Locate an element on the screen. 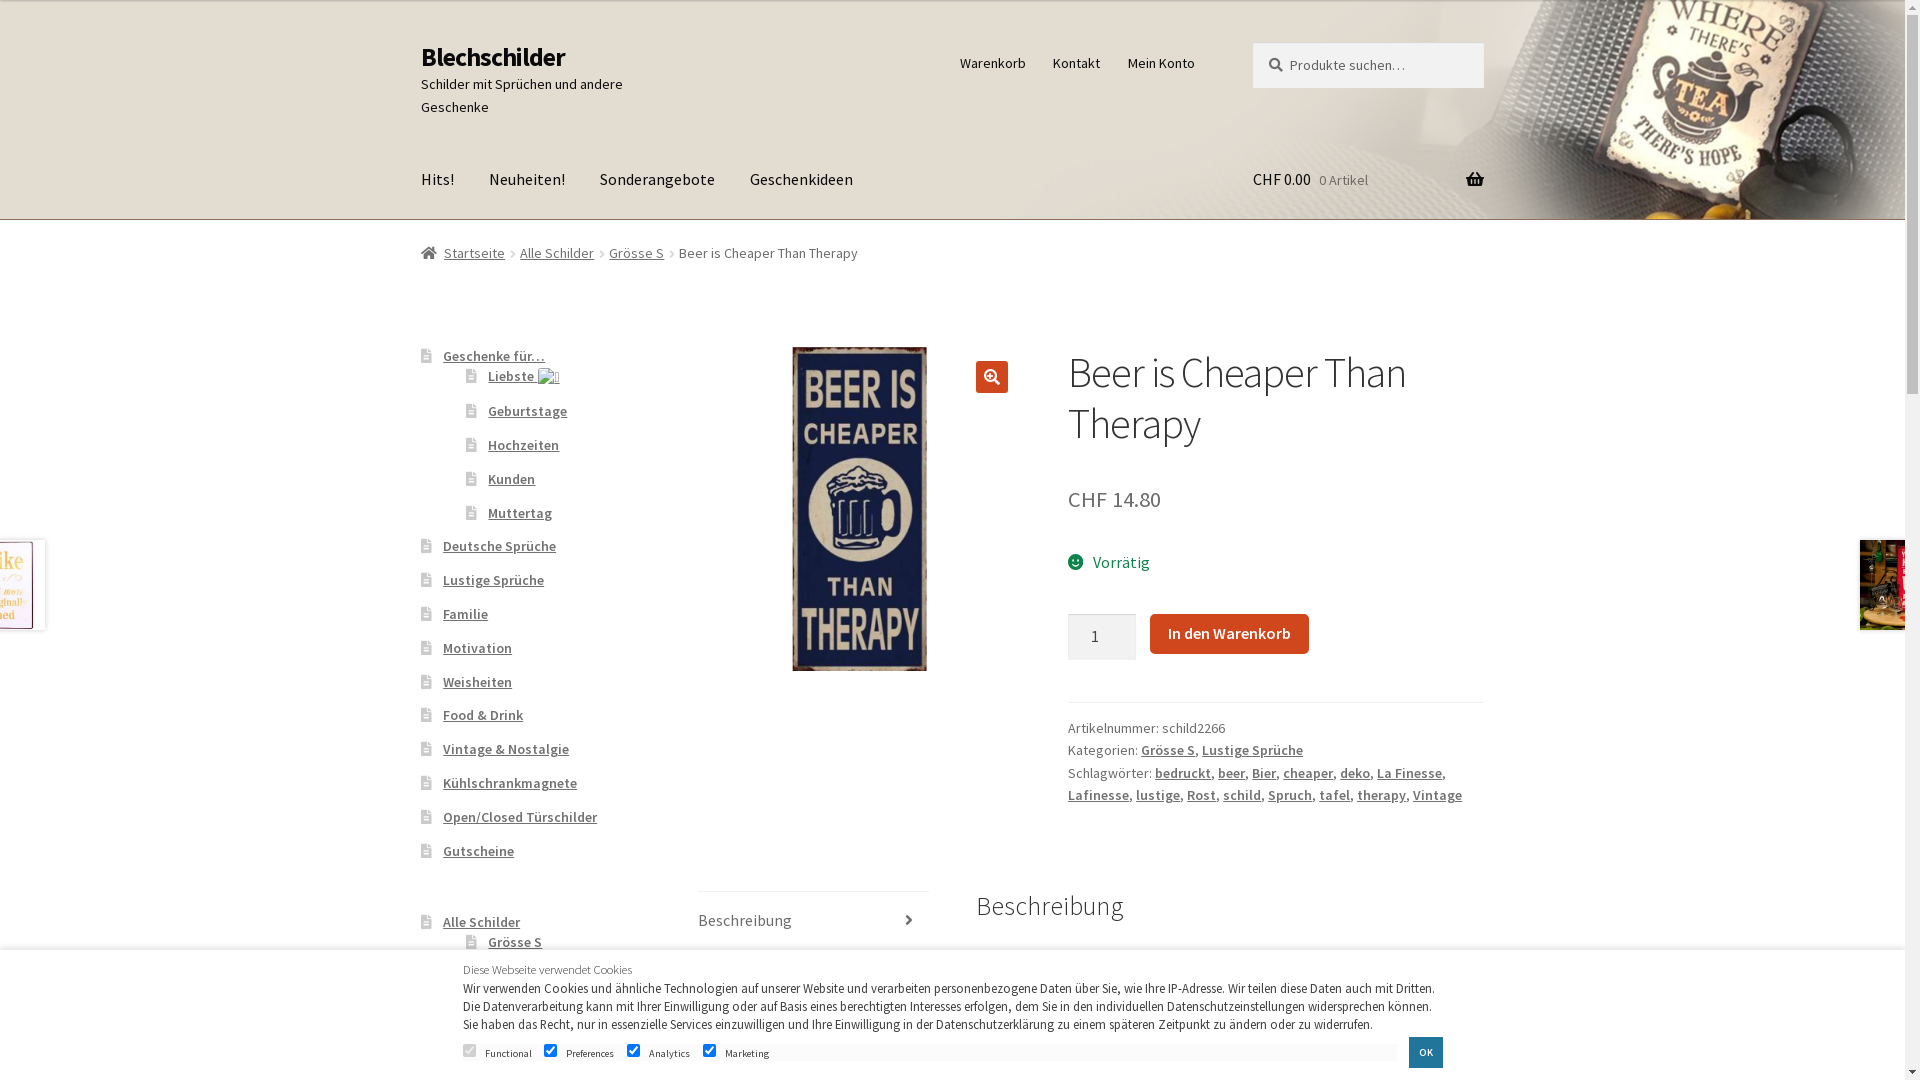 The image size is (1920, 1080). Kontakt is located at coordinates (1077, 63).